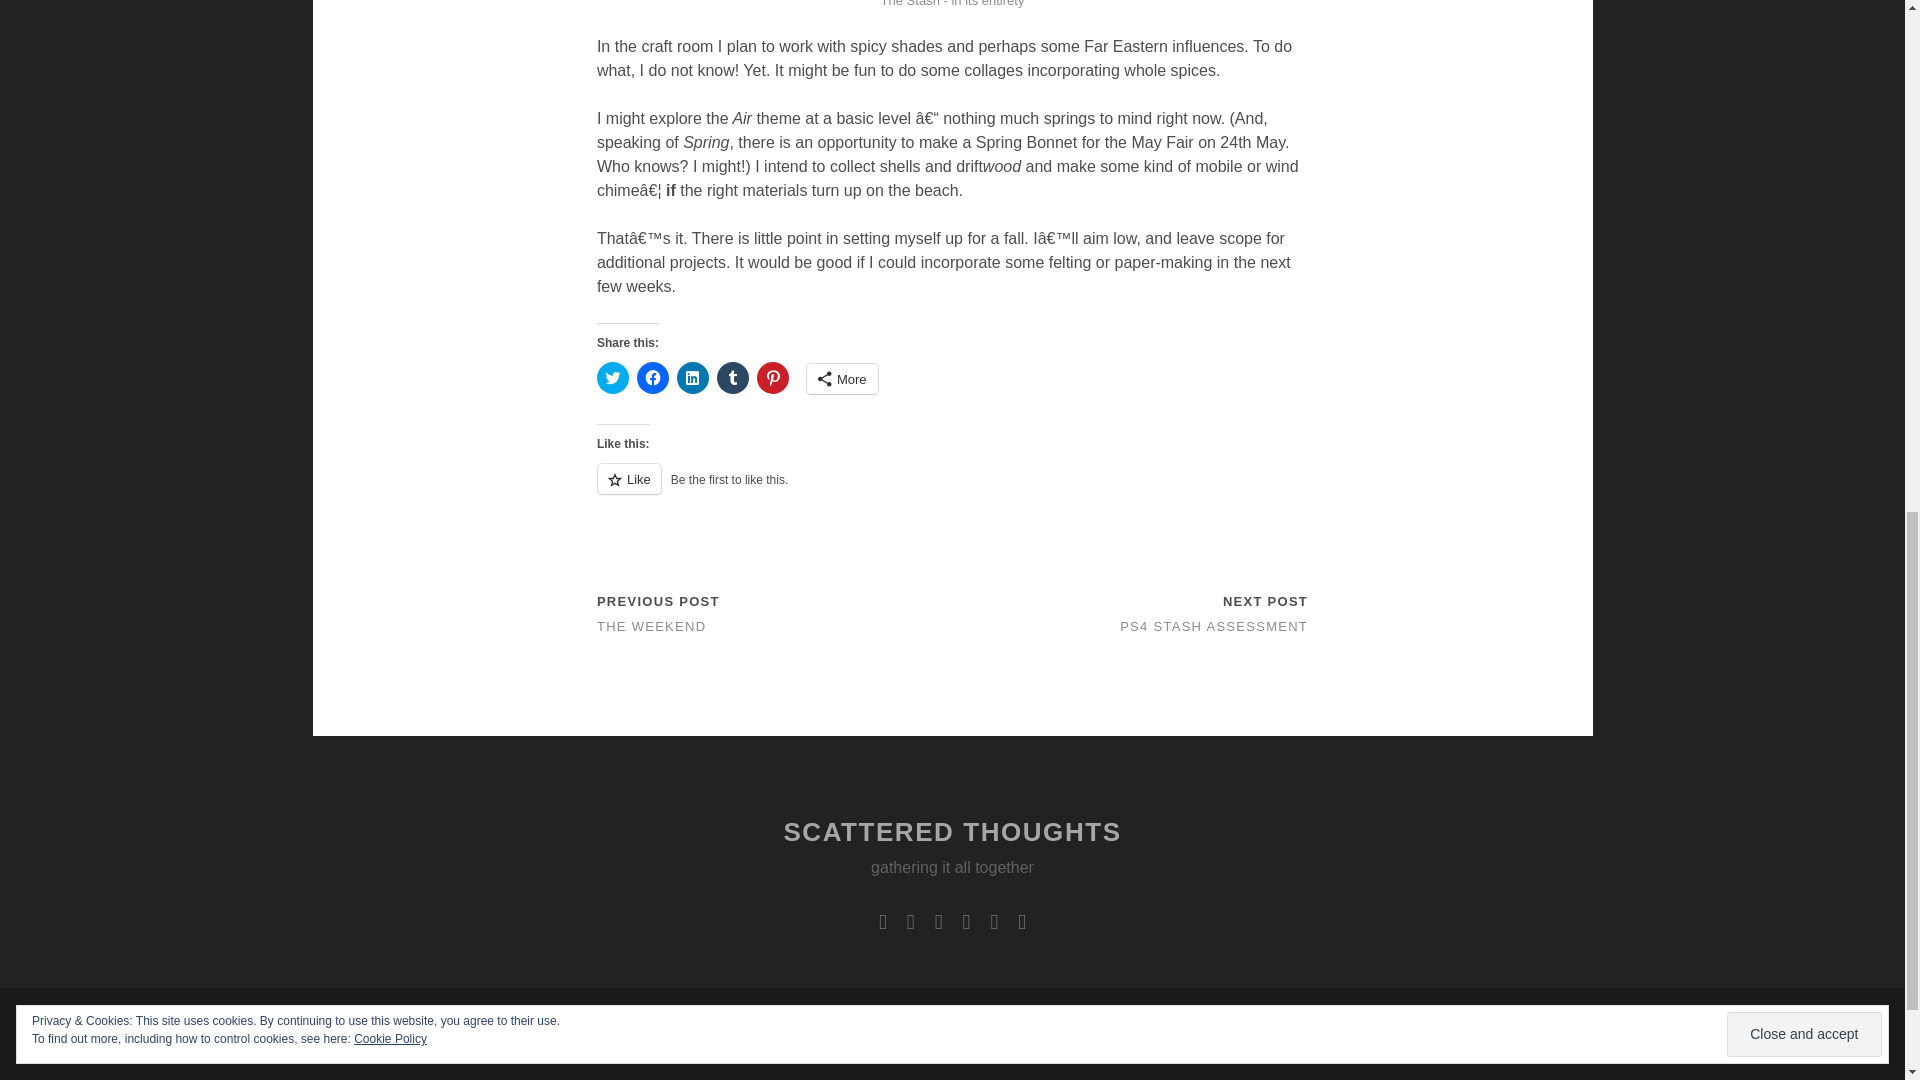  What do you see at coordinates (692, 378) in the screenshot?
I see `Click to share on LinkedIn` at bounding box center [692, 378].